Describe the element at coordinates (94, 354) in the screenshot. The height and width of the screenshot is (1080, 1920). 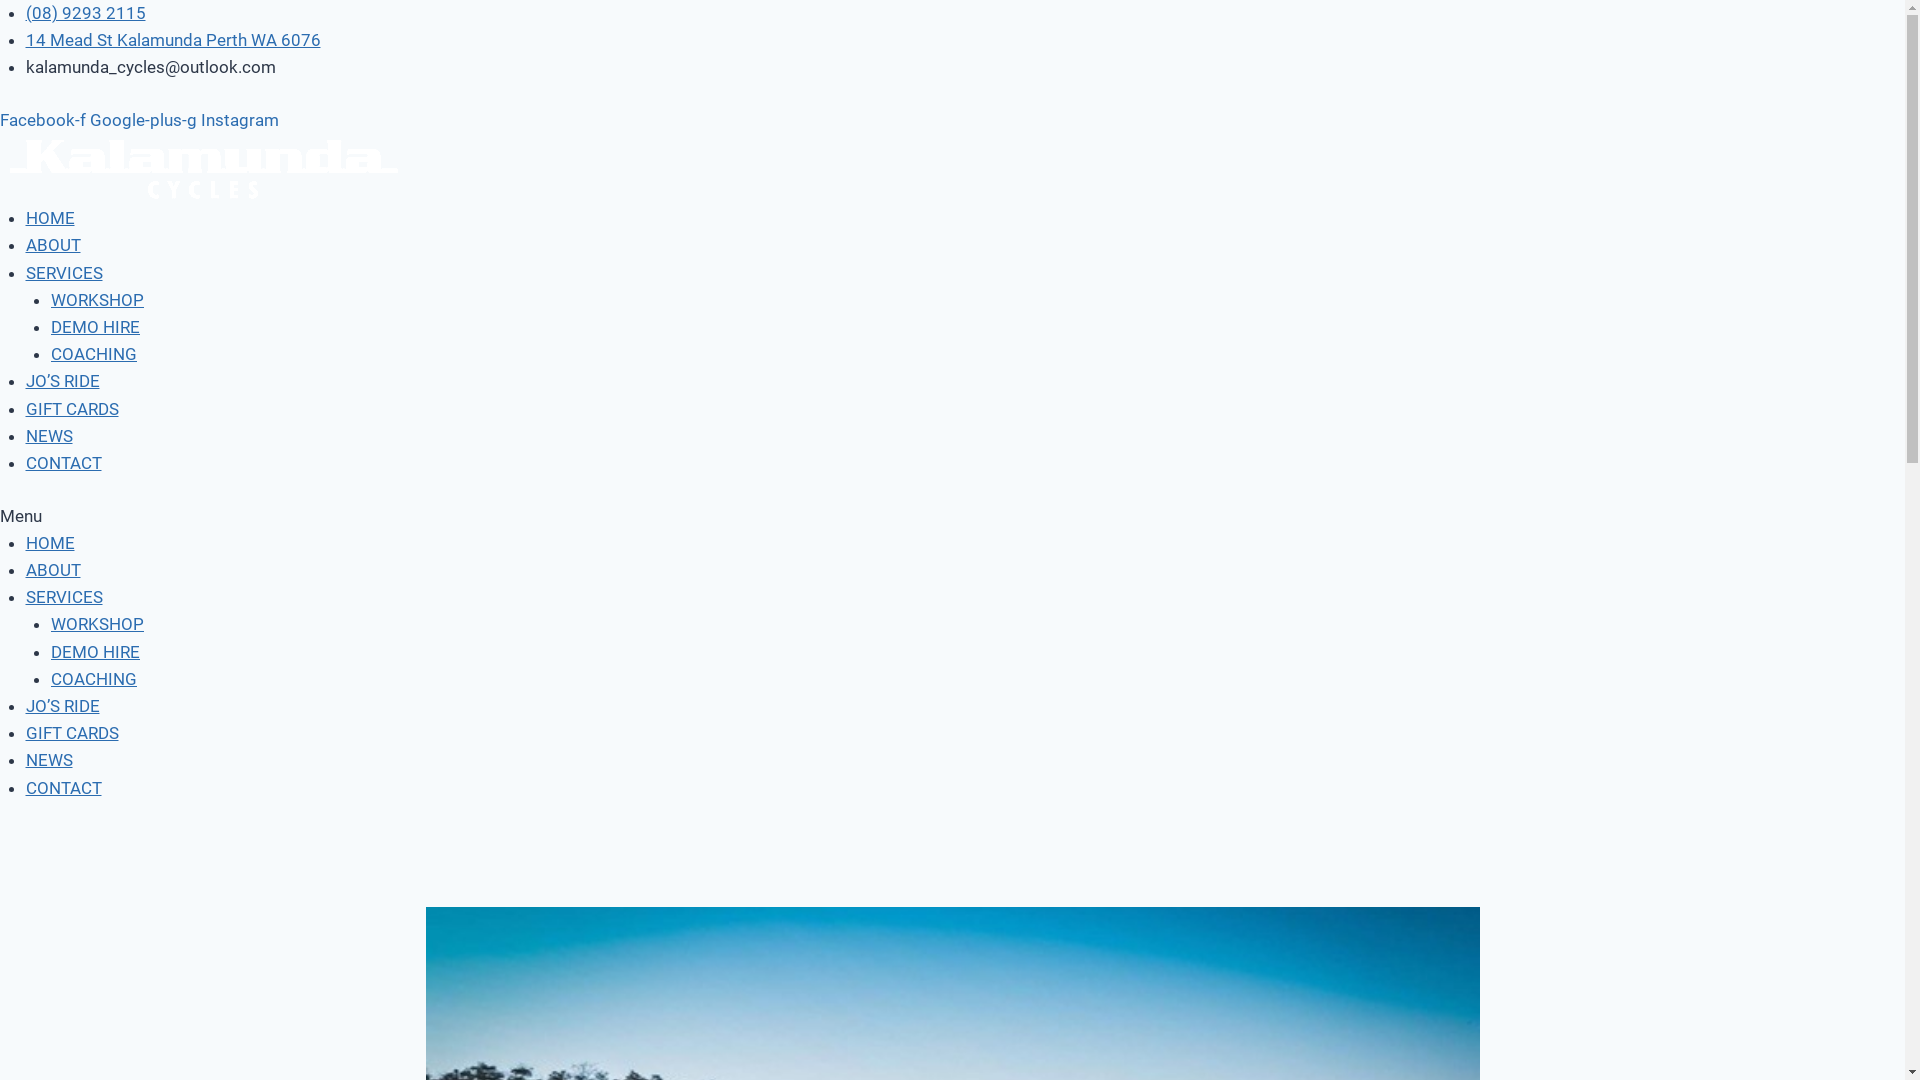
I see `COACHING` at that location.